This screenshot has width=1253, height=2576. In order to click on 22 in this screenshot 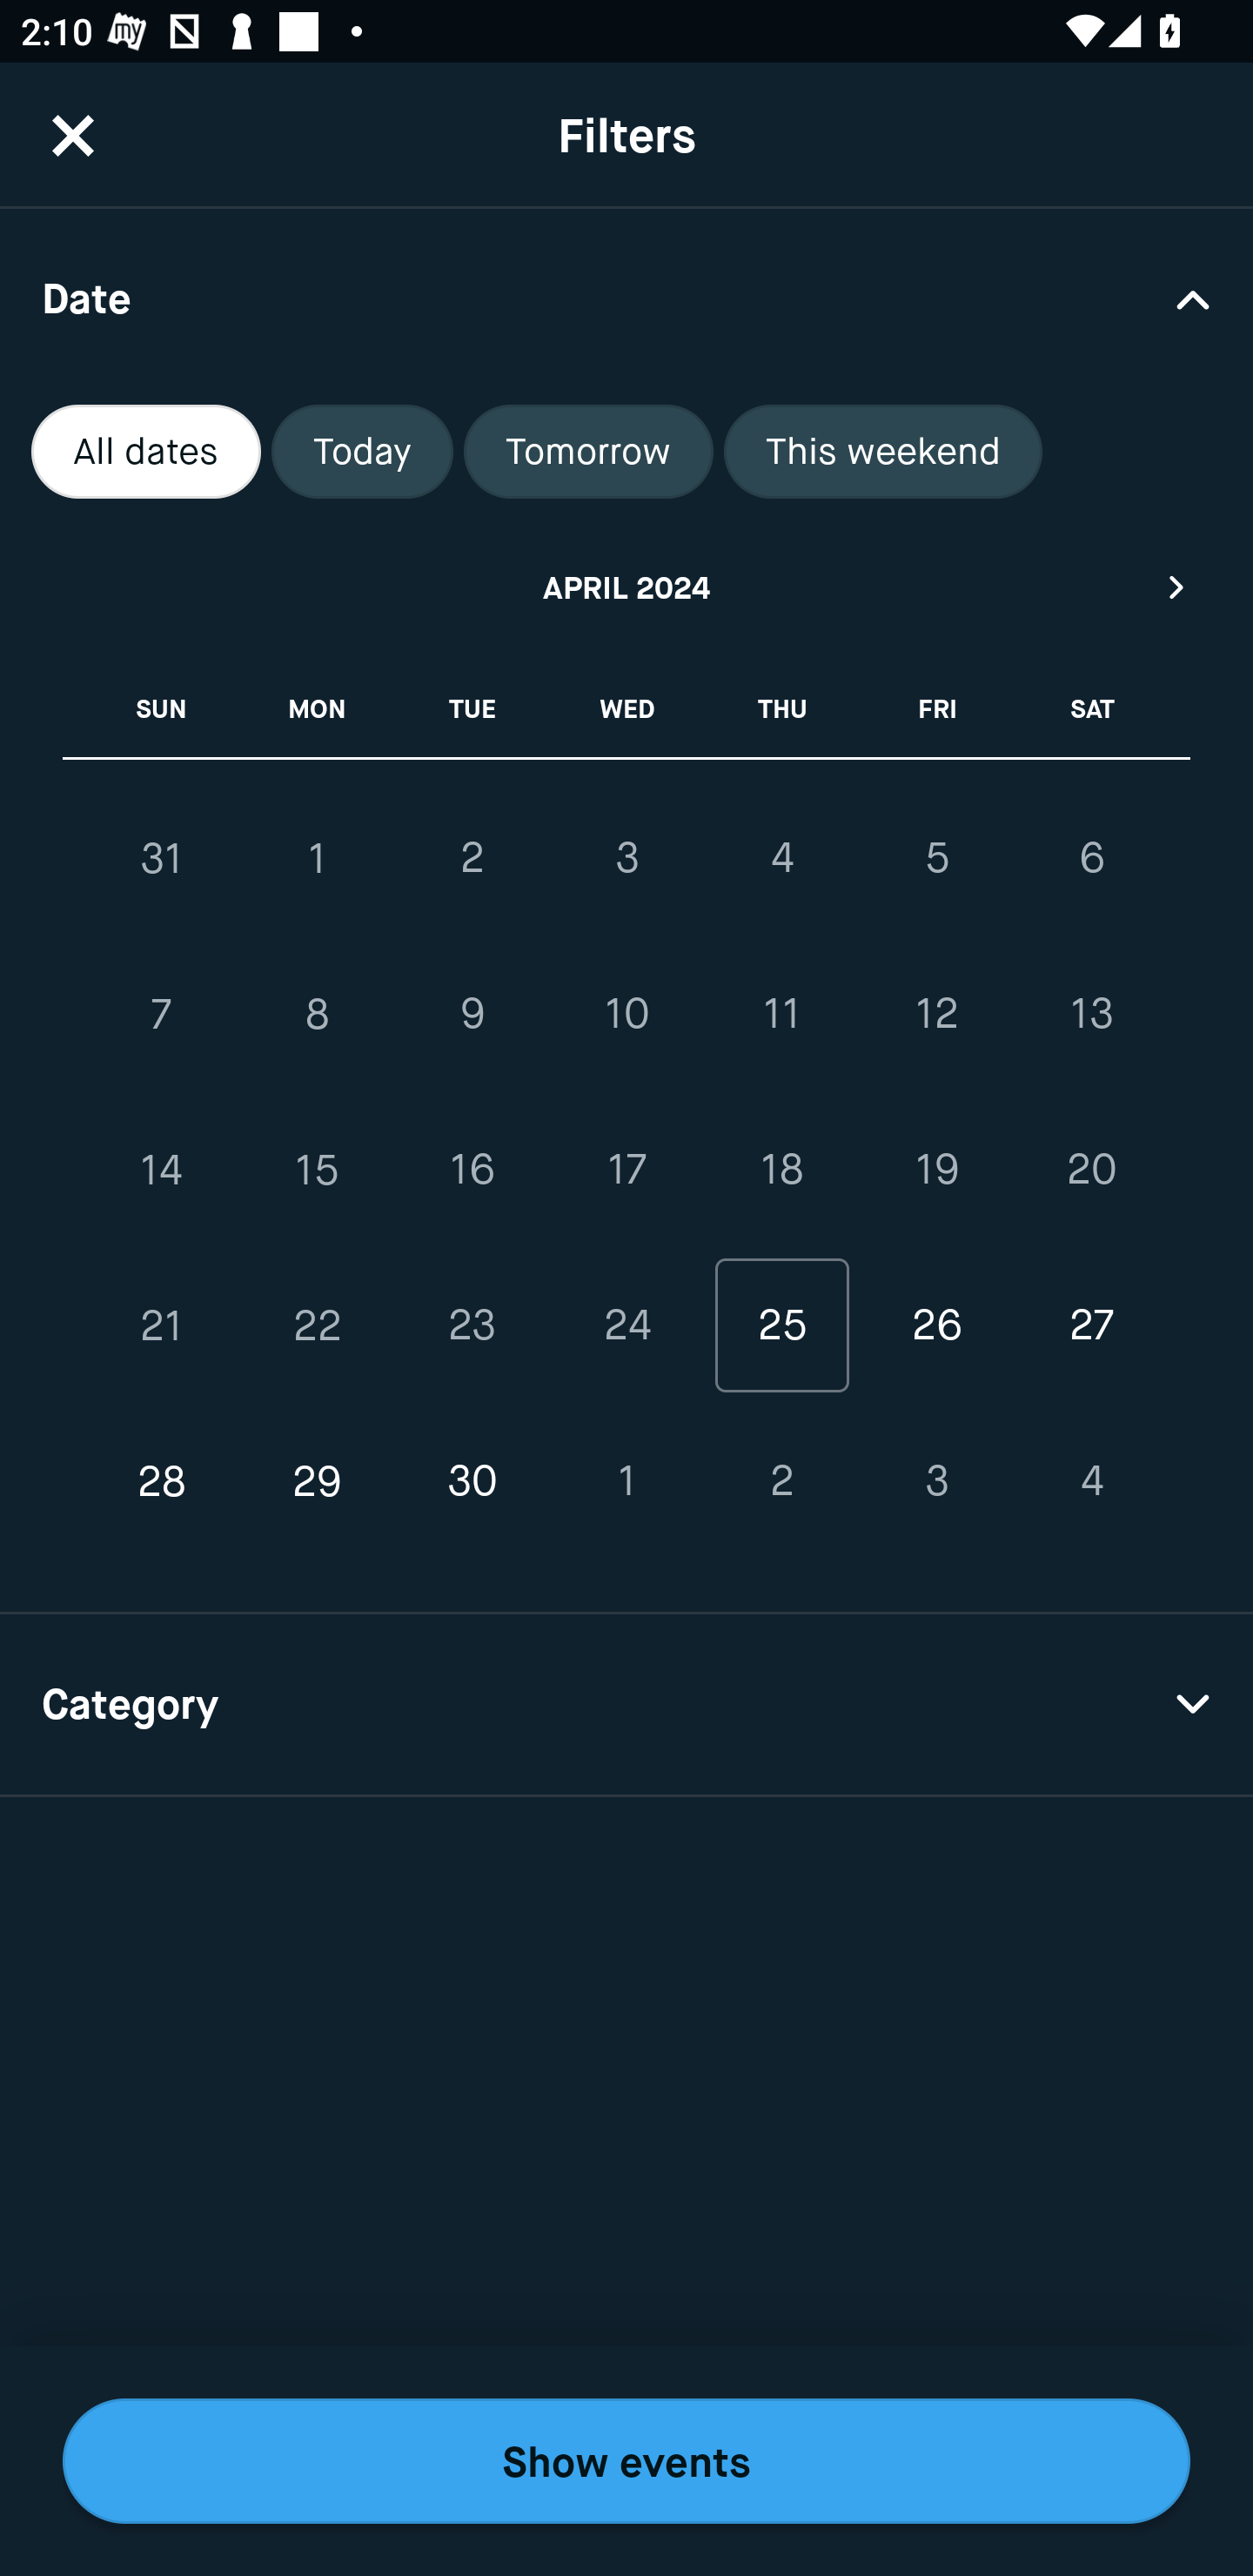, I will do `click(317, 1325)`.